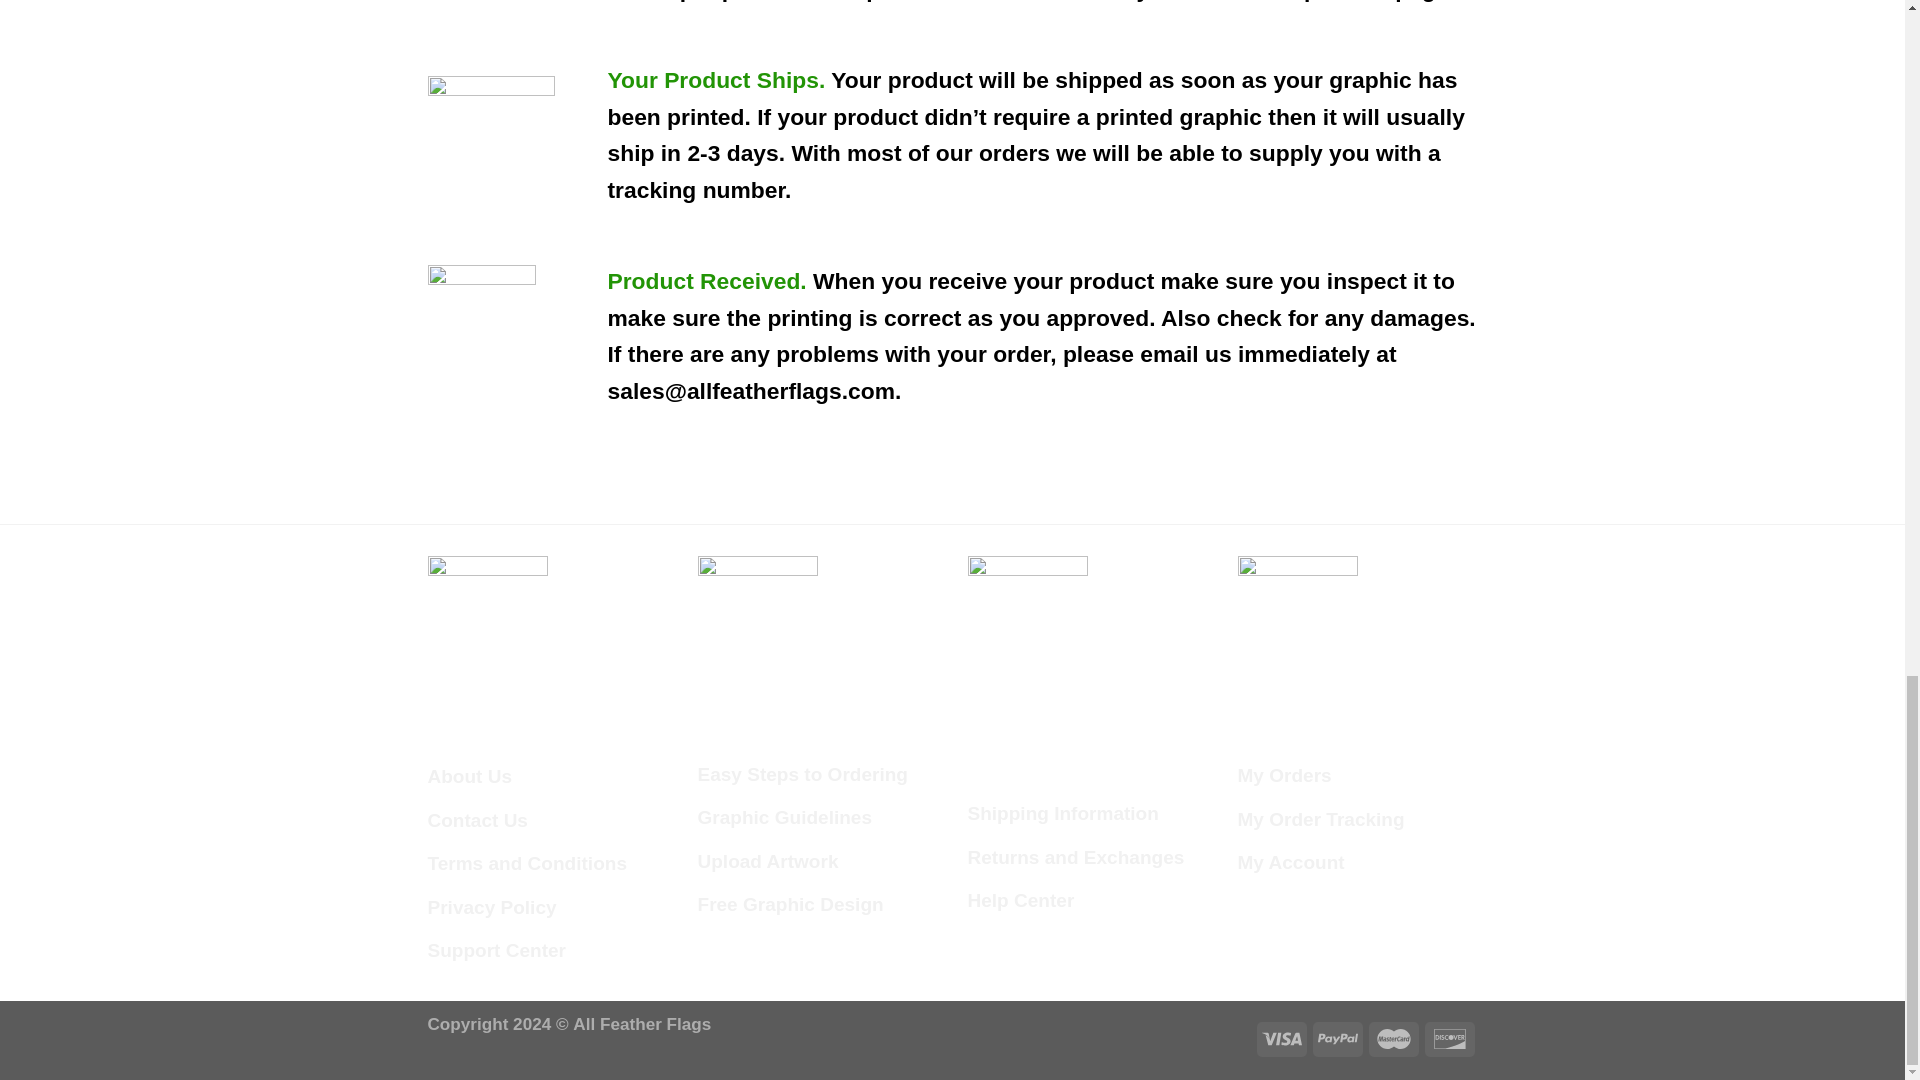  I want to click on Contact Us, so click(478, 821).